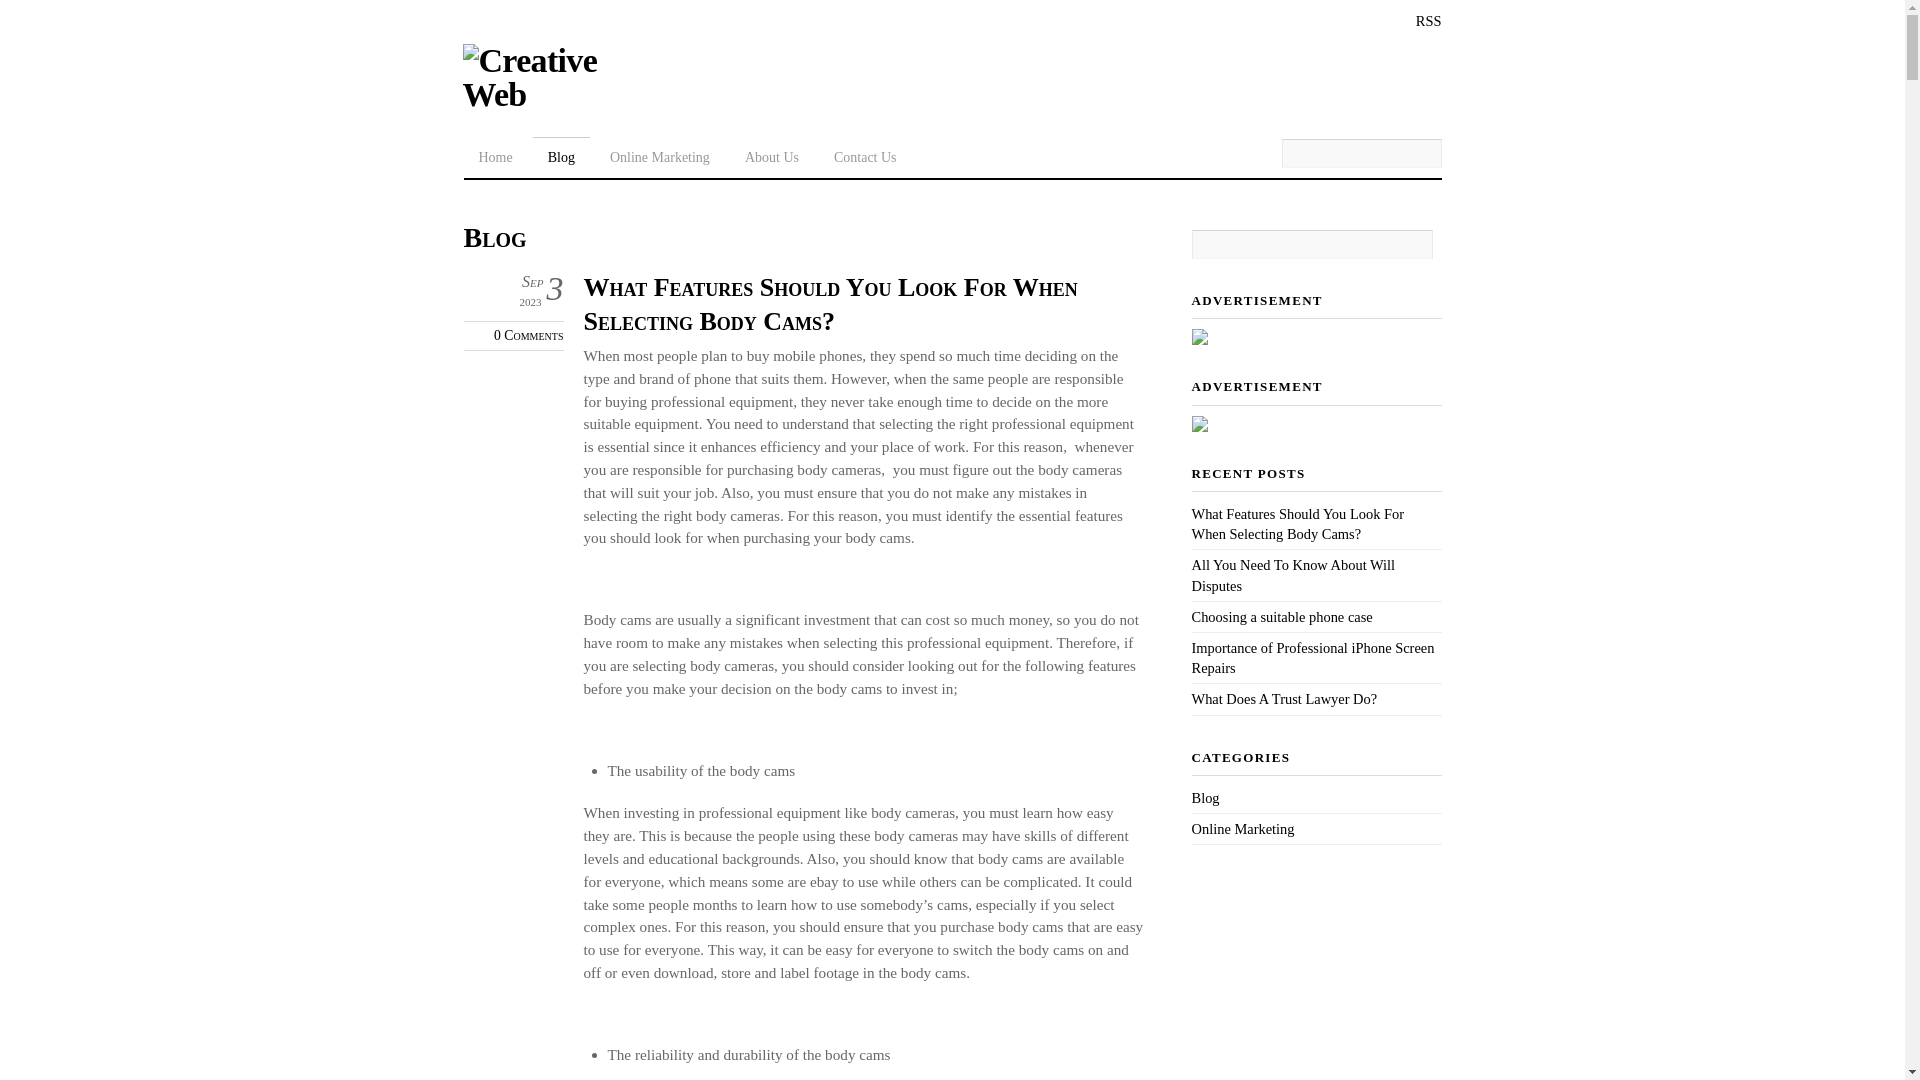 Image resolution: width=1920 pixels, height=1080 pixels. What do you see at coordinates (1244, 829) in the screenshot?
I see `Online Marketing` at bounding box center [1244, 829].